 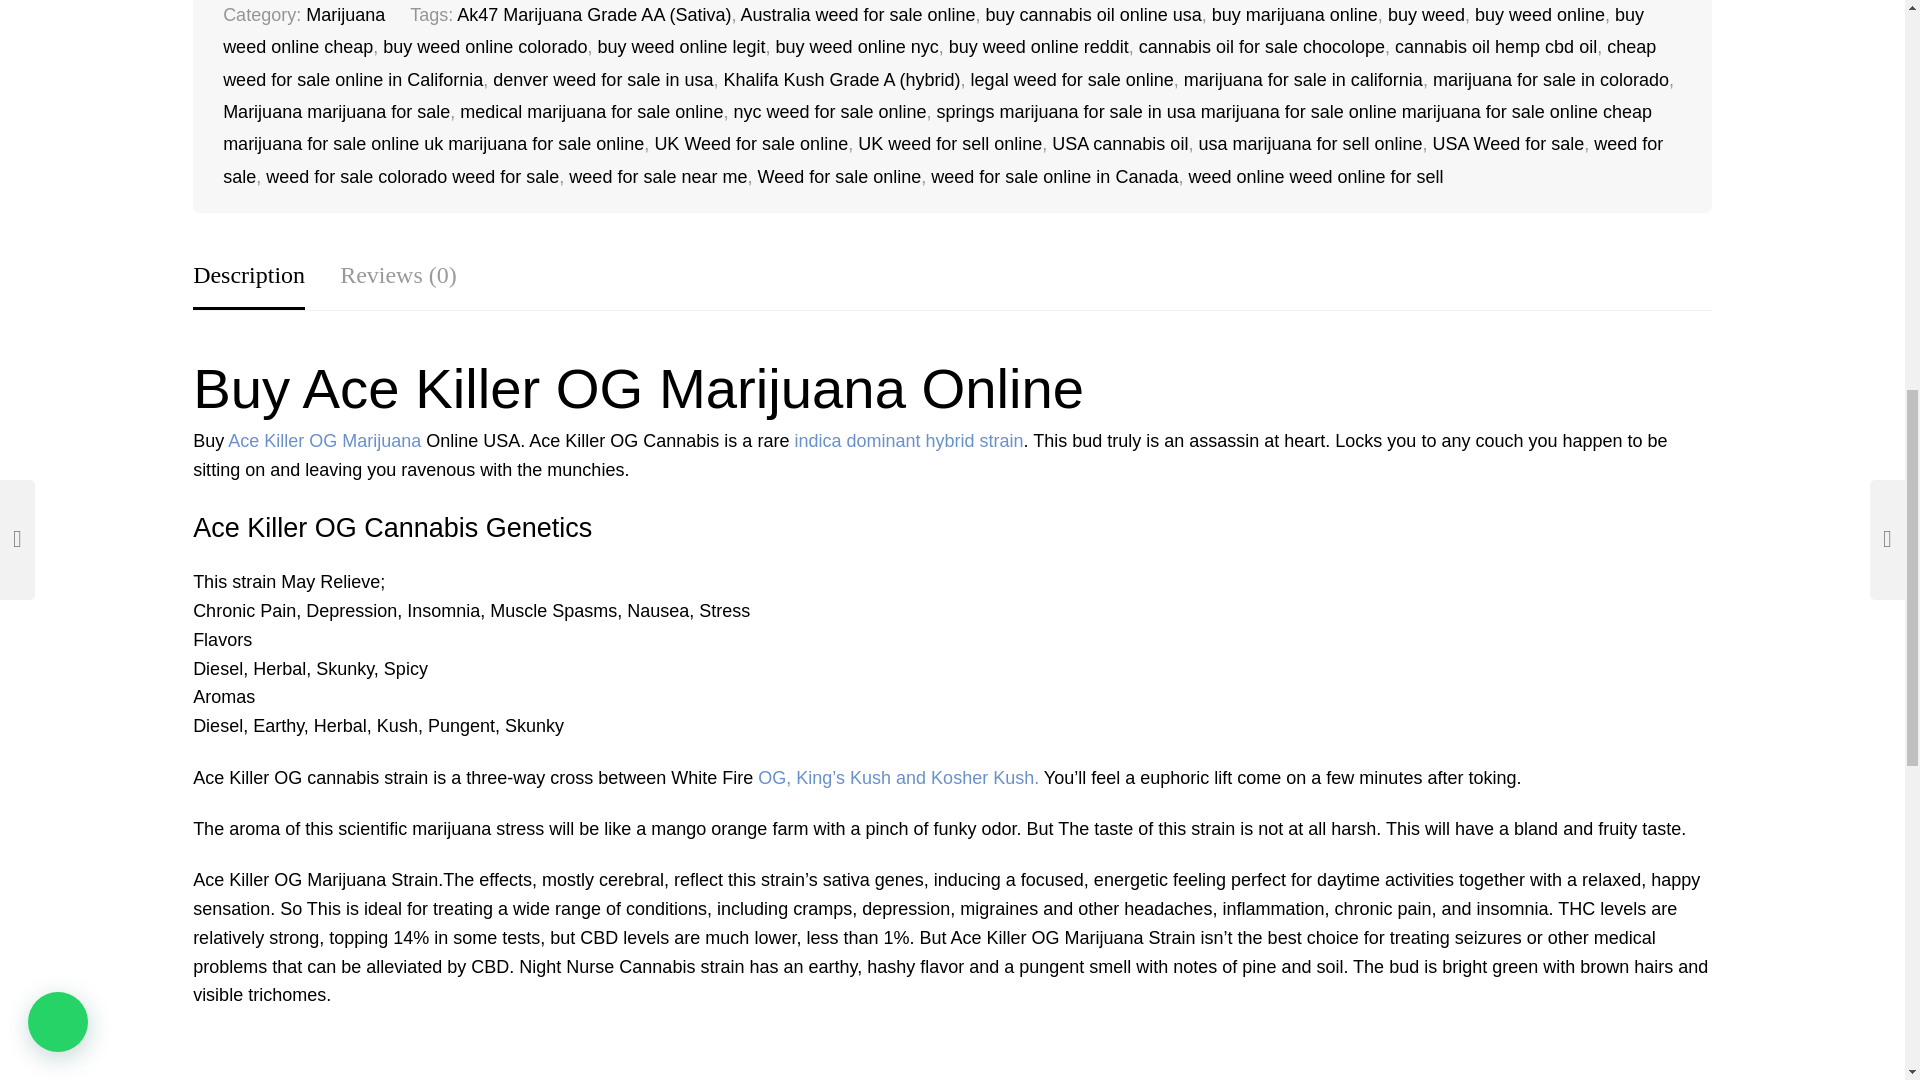 I want to click on buy marijuana online, so click(x=1294, y=14).